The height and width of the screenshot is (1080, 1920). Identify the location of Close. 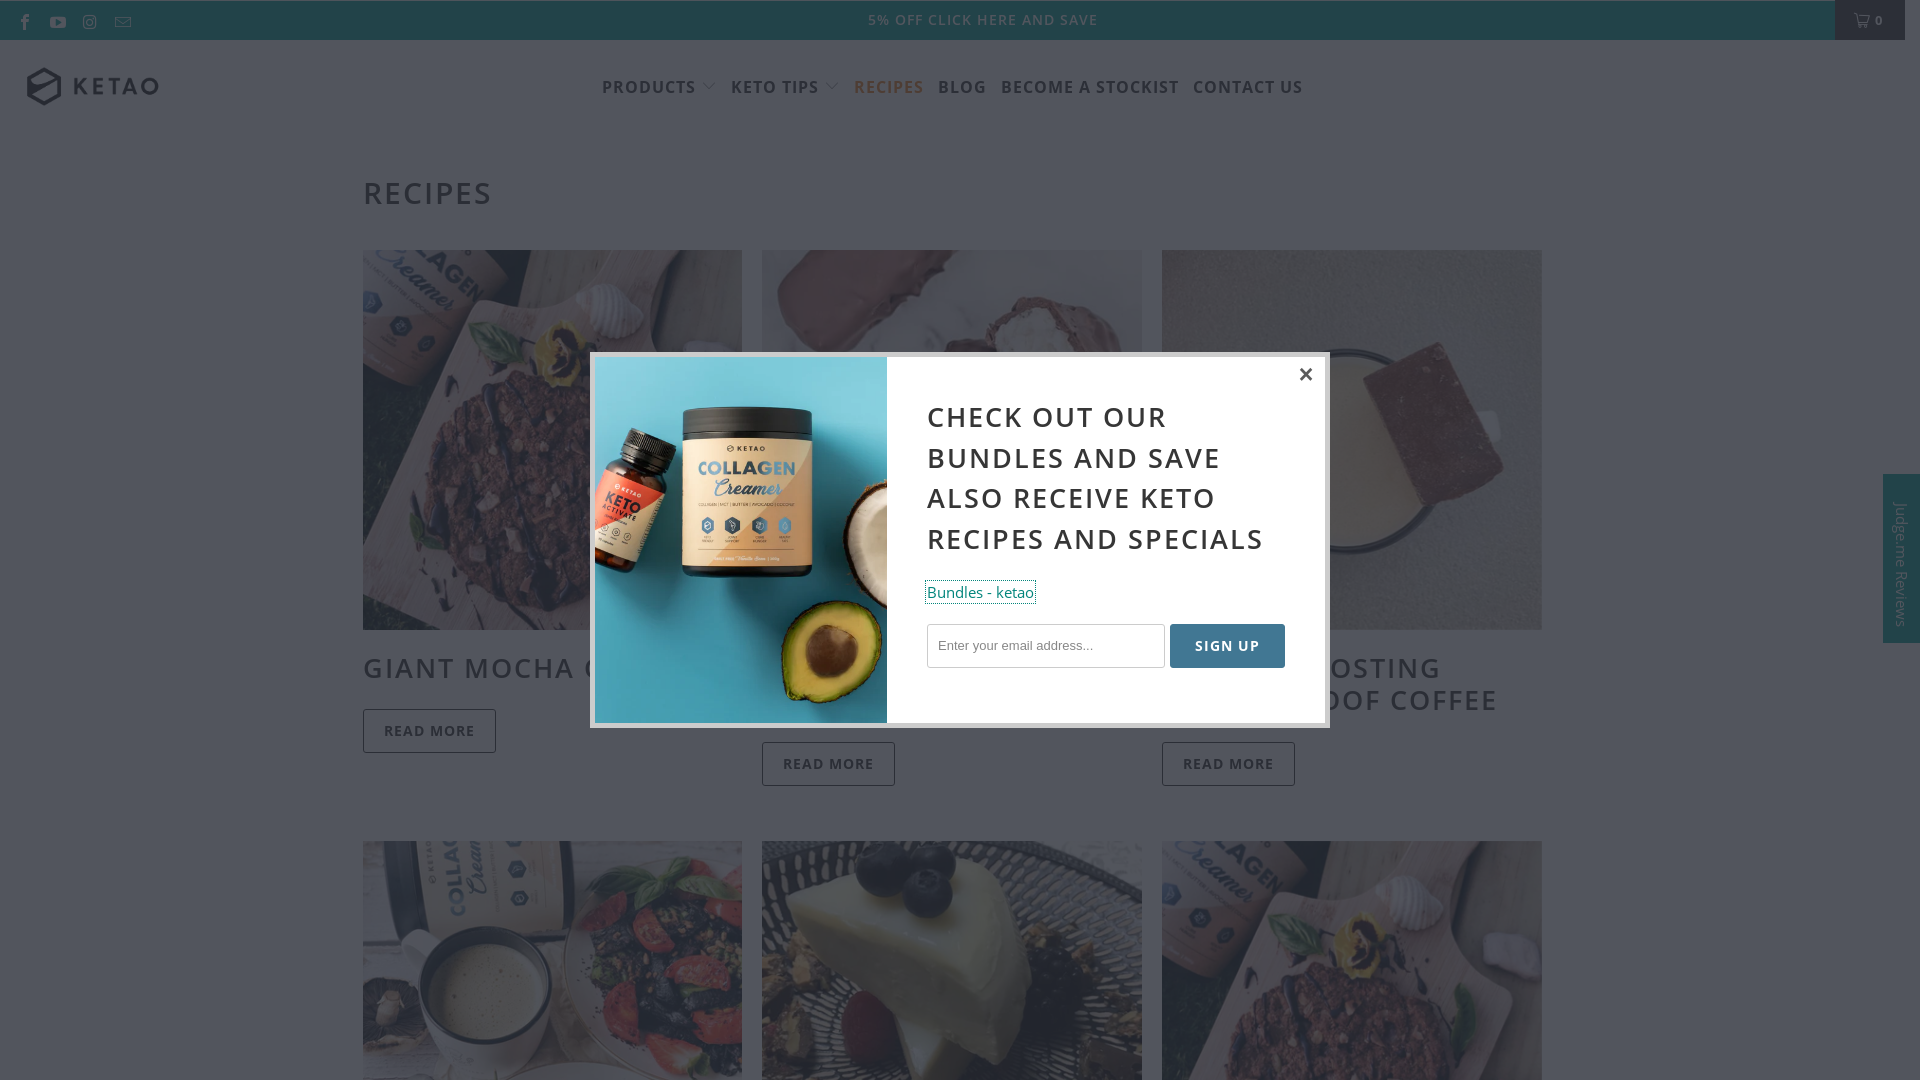
(1307, 375).